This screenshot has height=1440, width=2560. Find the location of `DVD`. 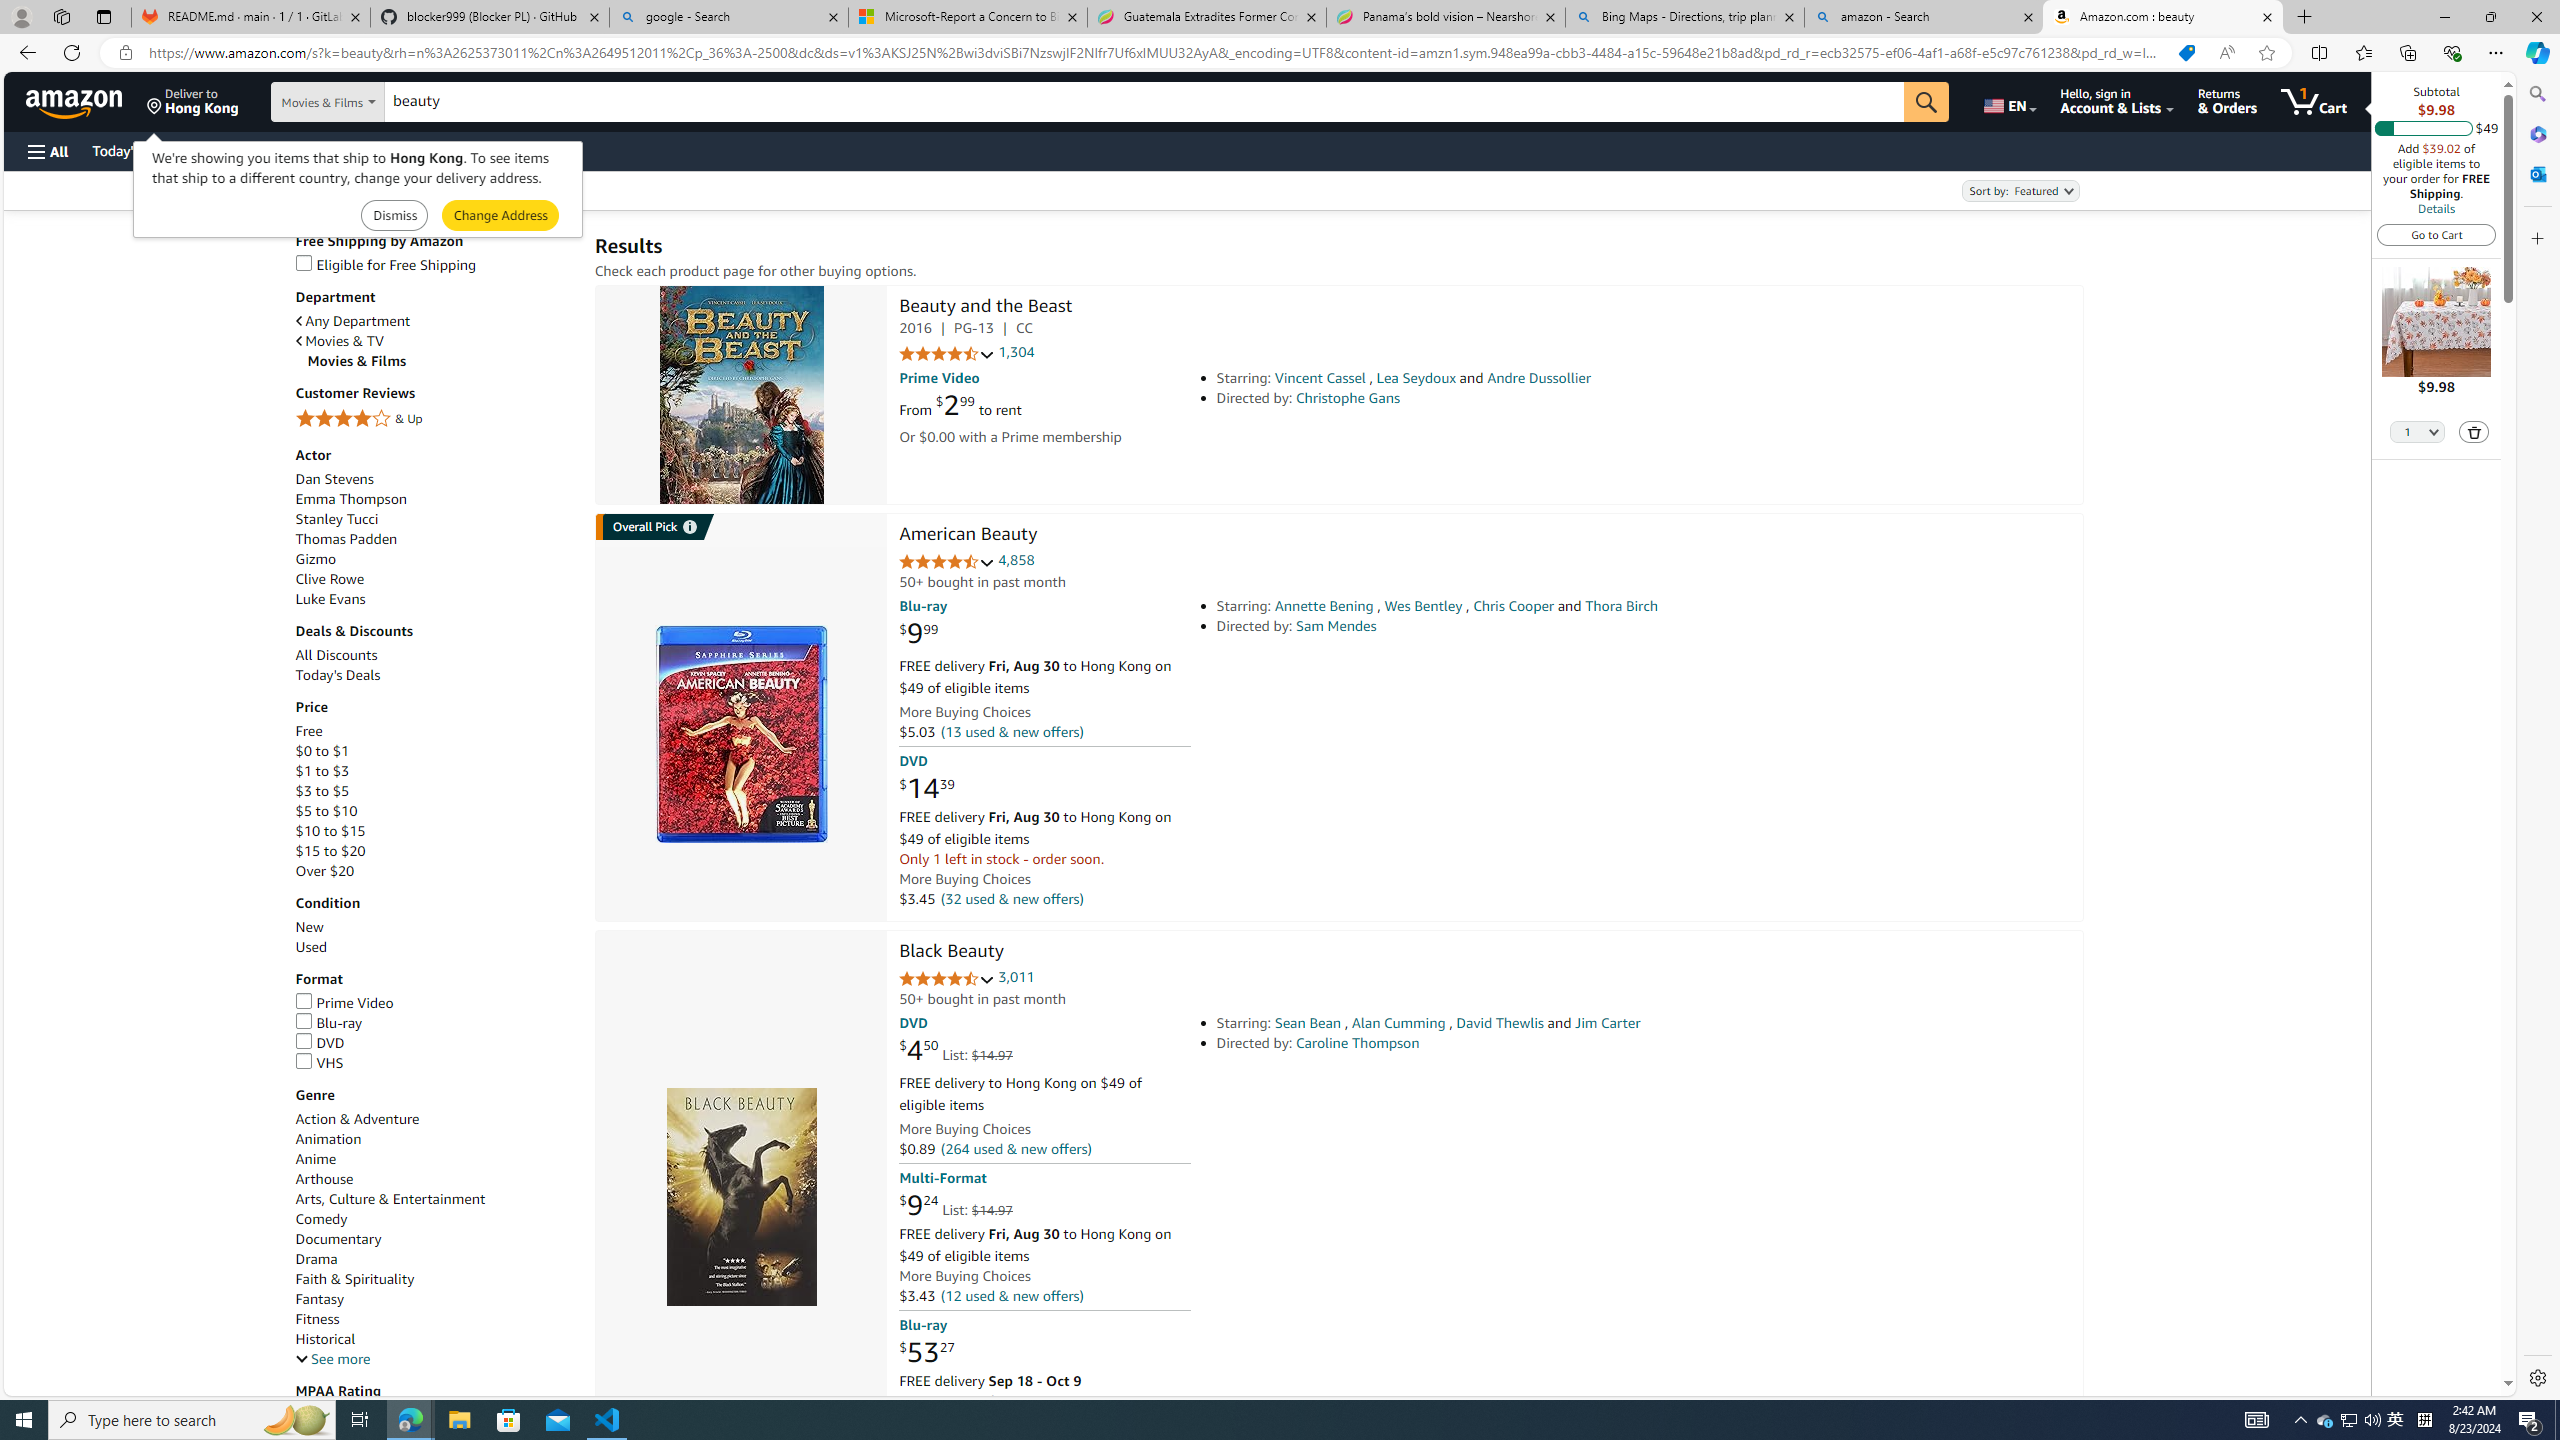

DVD is located at coordinates (435, 1044).